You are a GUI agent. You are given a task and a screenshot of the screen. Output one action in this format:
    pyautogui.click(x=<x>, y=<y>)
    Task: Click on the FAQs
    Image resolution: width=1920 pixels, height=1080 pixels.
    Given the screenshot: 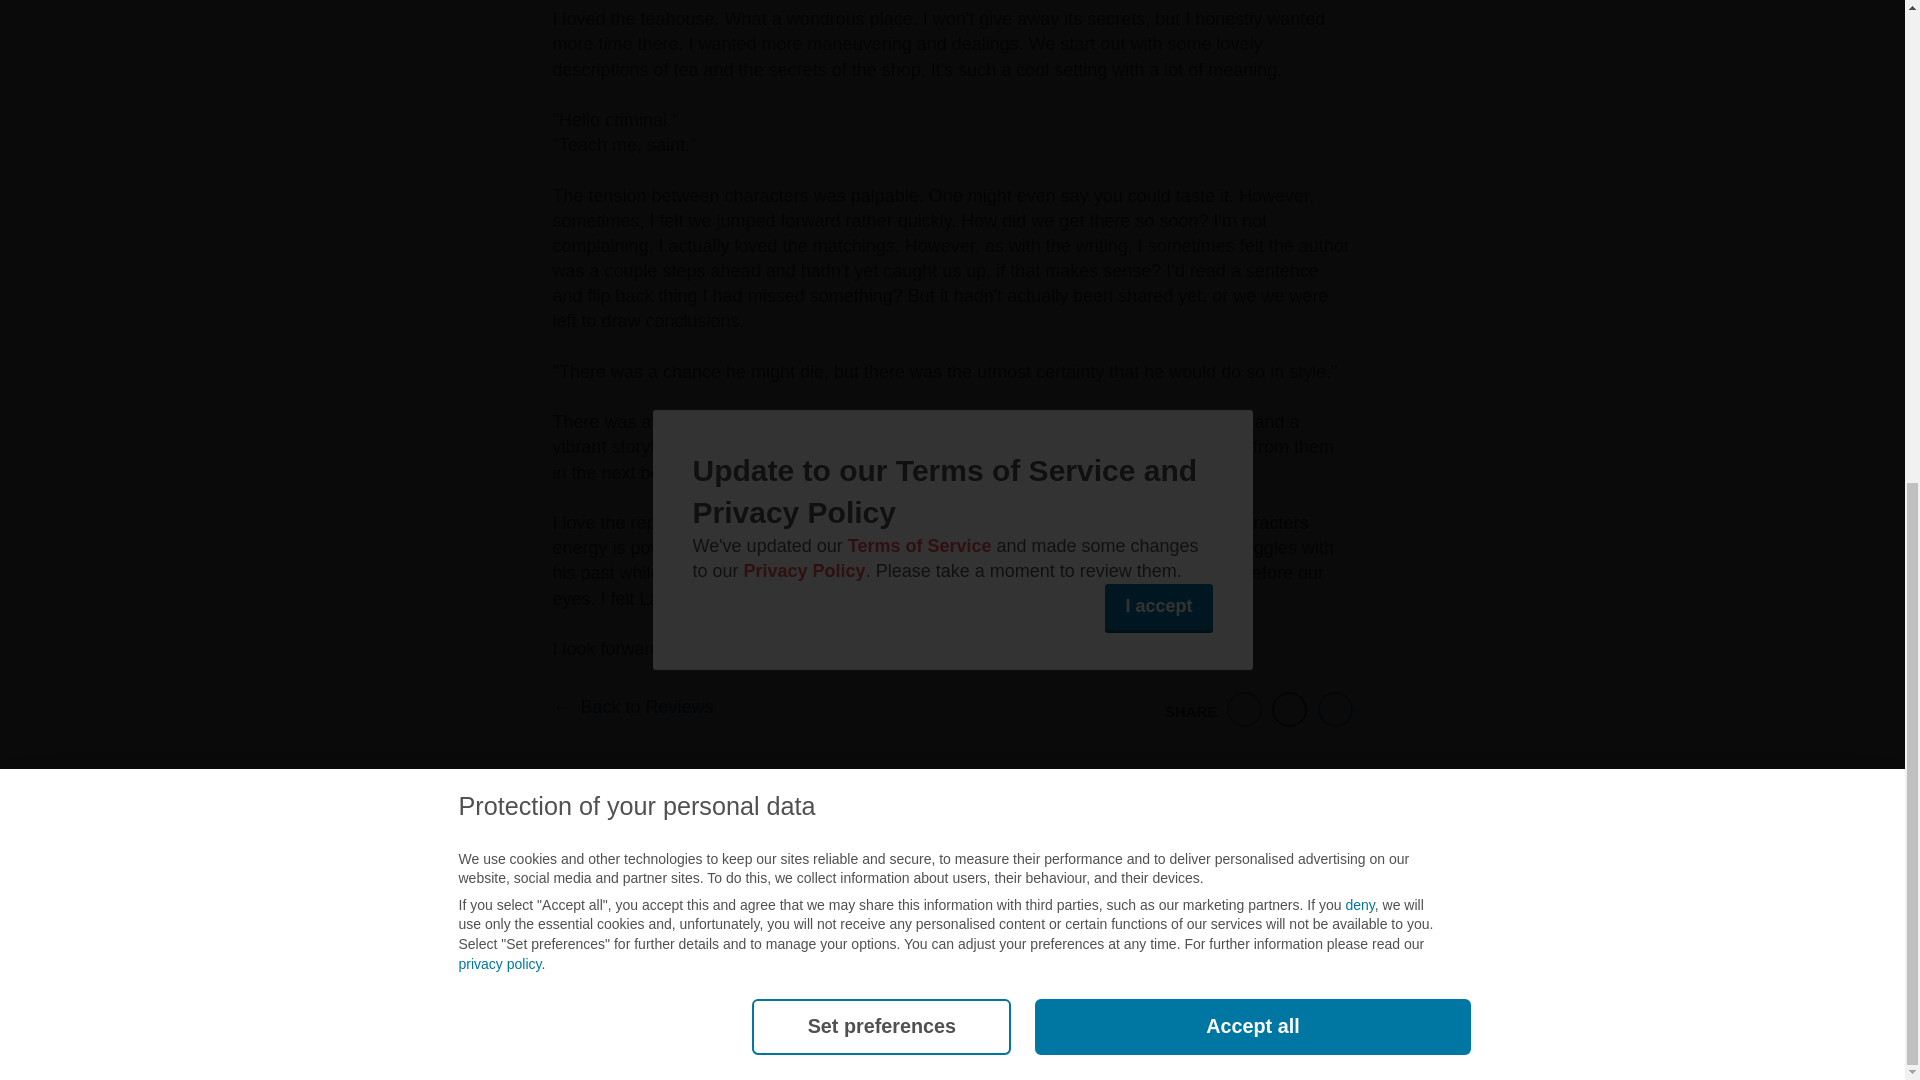 What is the action you would take?
    pyautogui.click(x=526, y=844)
    